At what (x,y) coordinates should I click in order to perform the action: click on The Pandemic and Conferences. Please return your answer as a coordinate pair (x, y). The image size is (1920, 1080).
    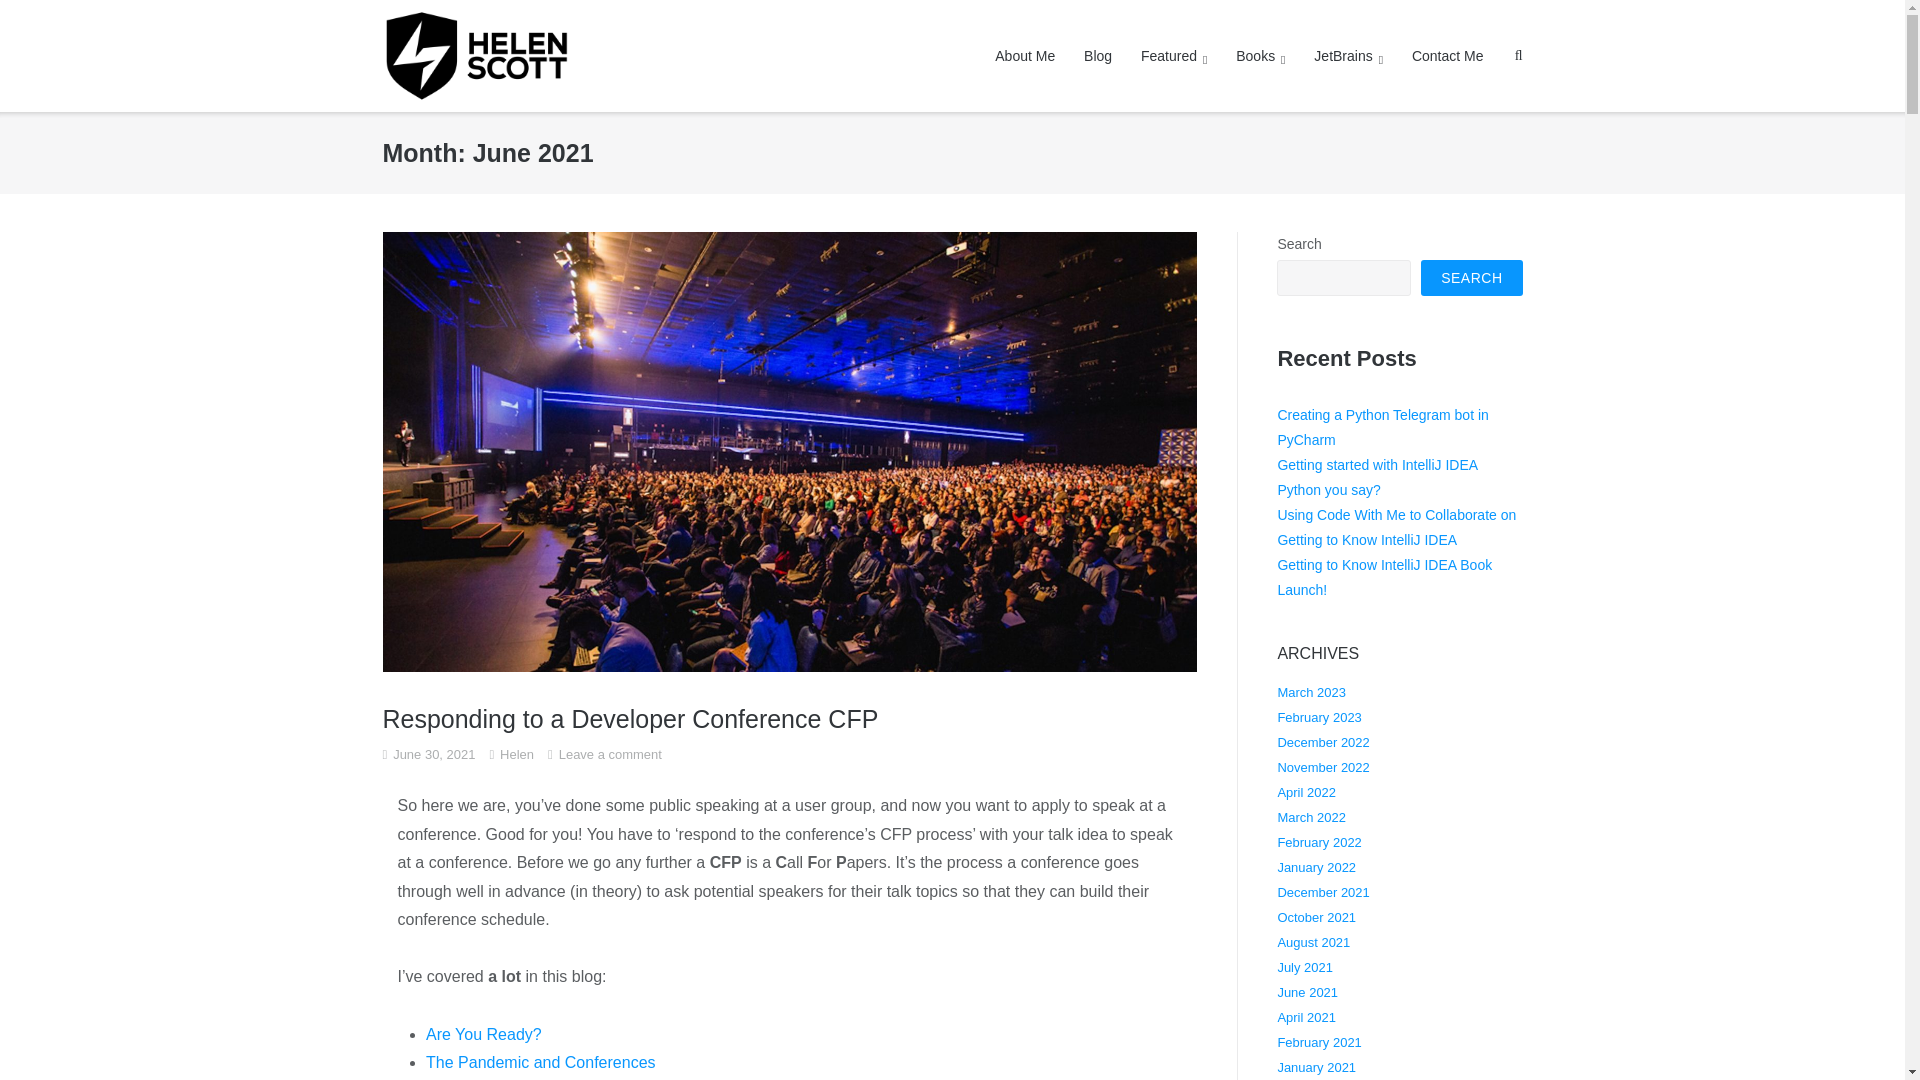
    Looking at the image, I should click on (540, 1062).